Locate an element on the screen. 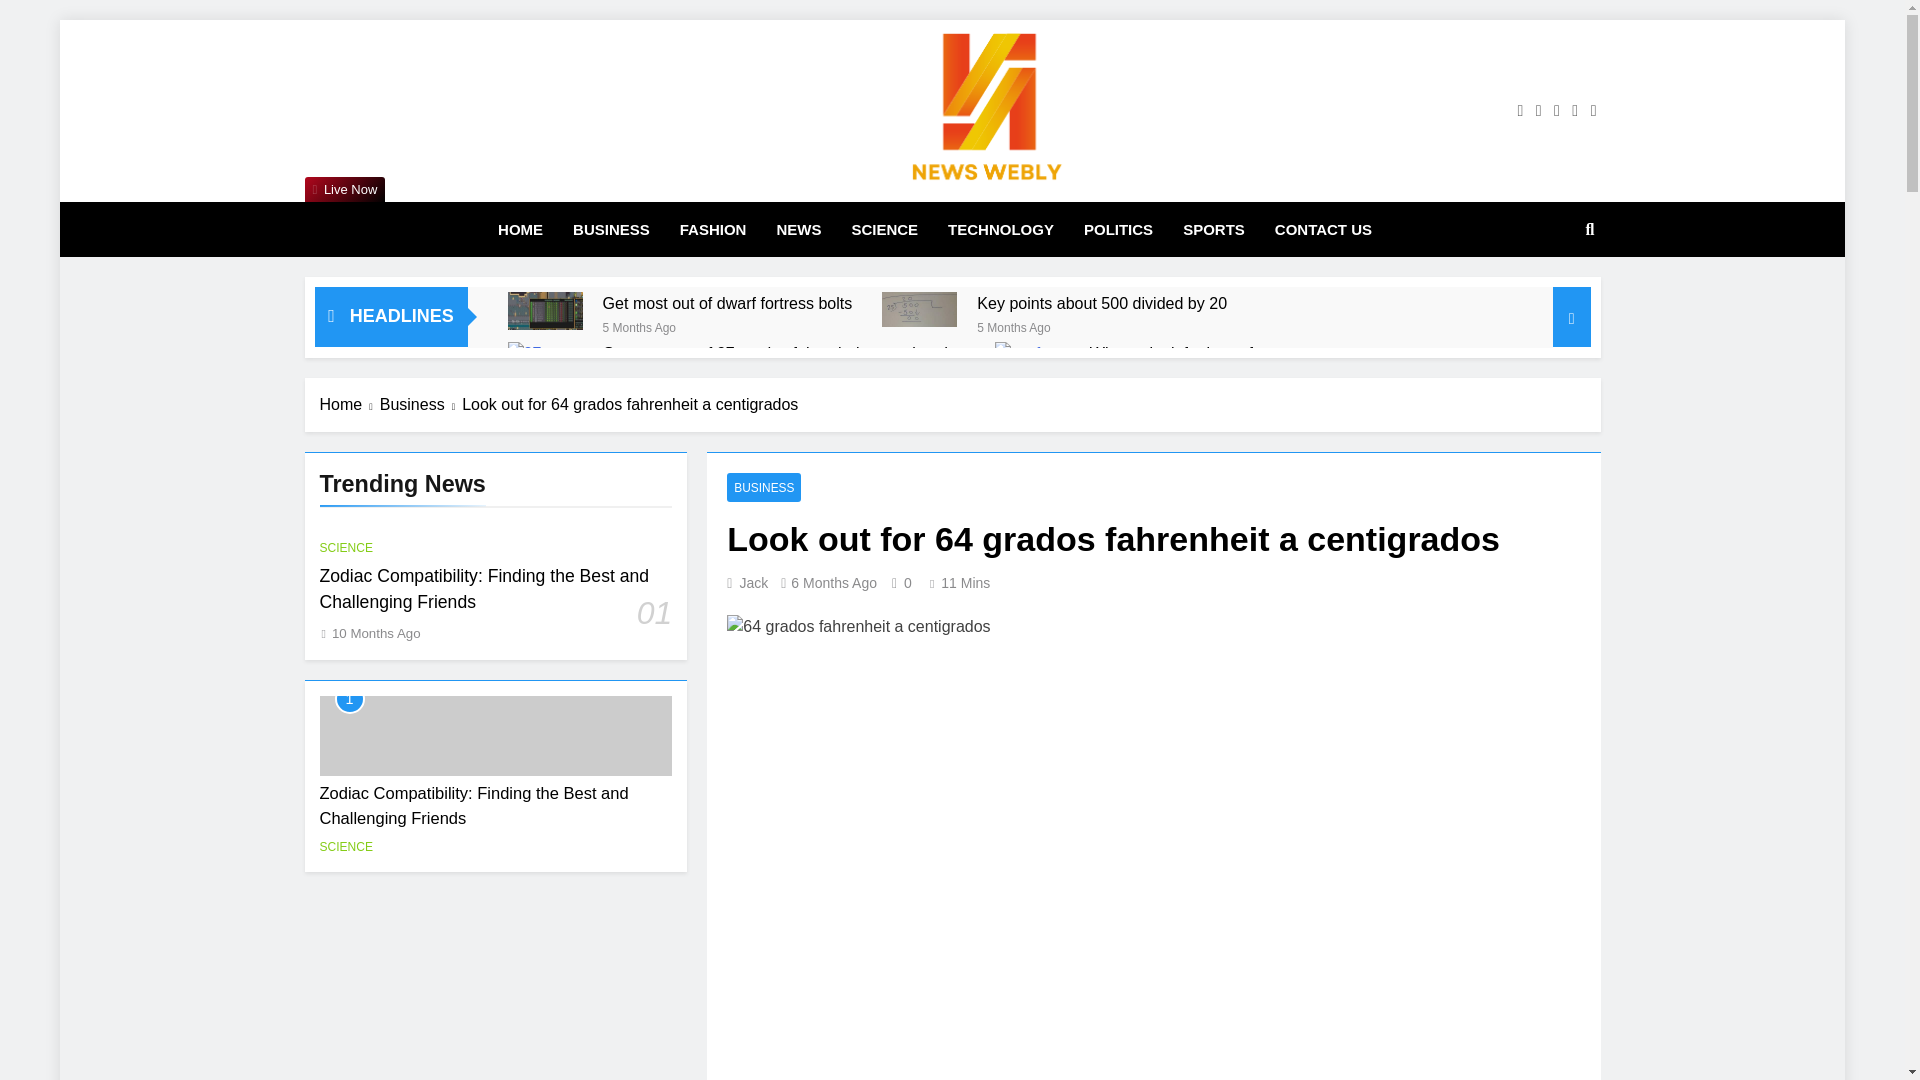 Image resolution: width=1920 pixels, height=1080 pixels. What to look for in vsuf is located at coordinates (1032, 377).